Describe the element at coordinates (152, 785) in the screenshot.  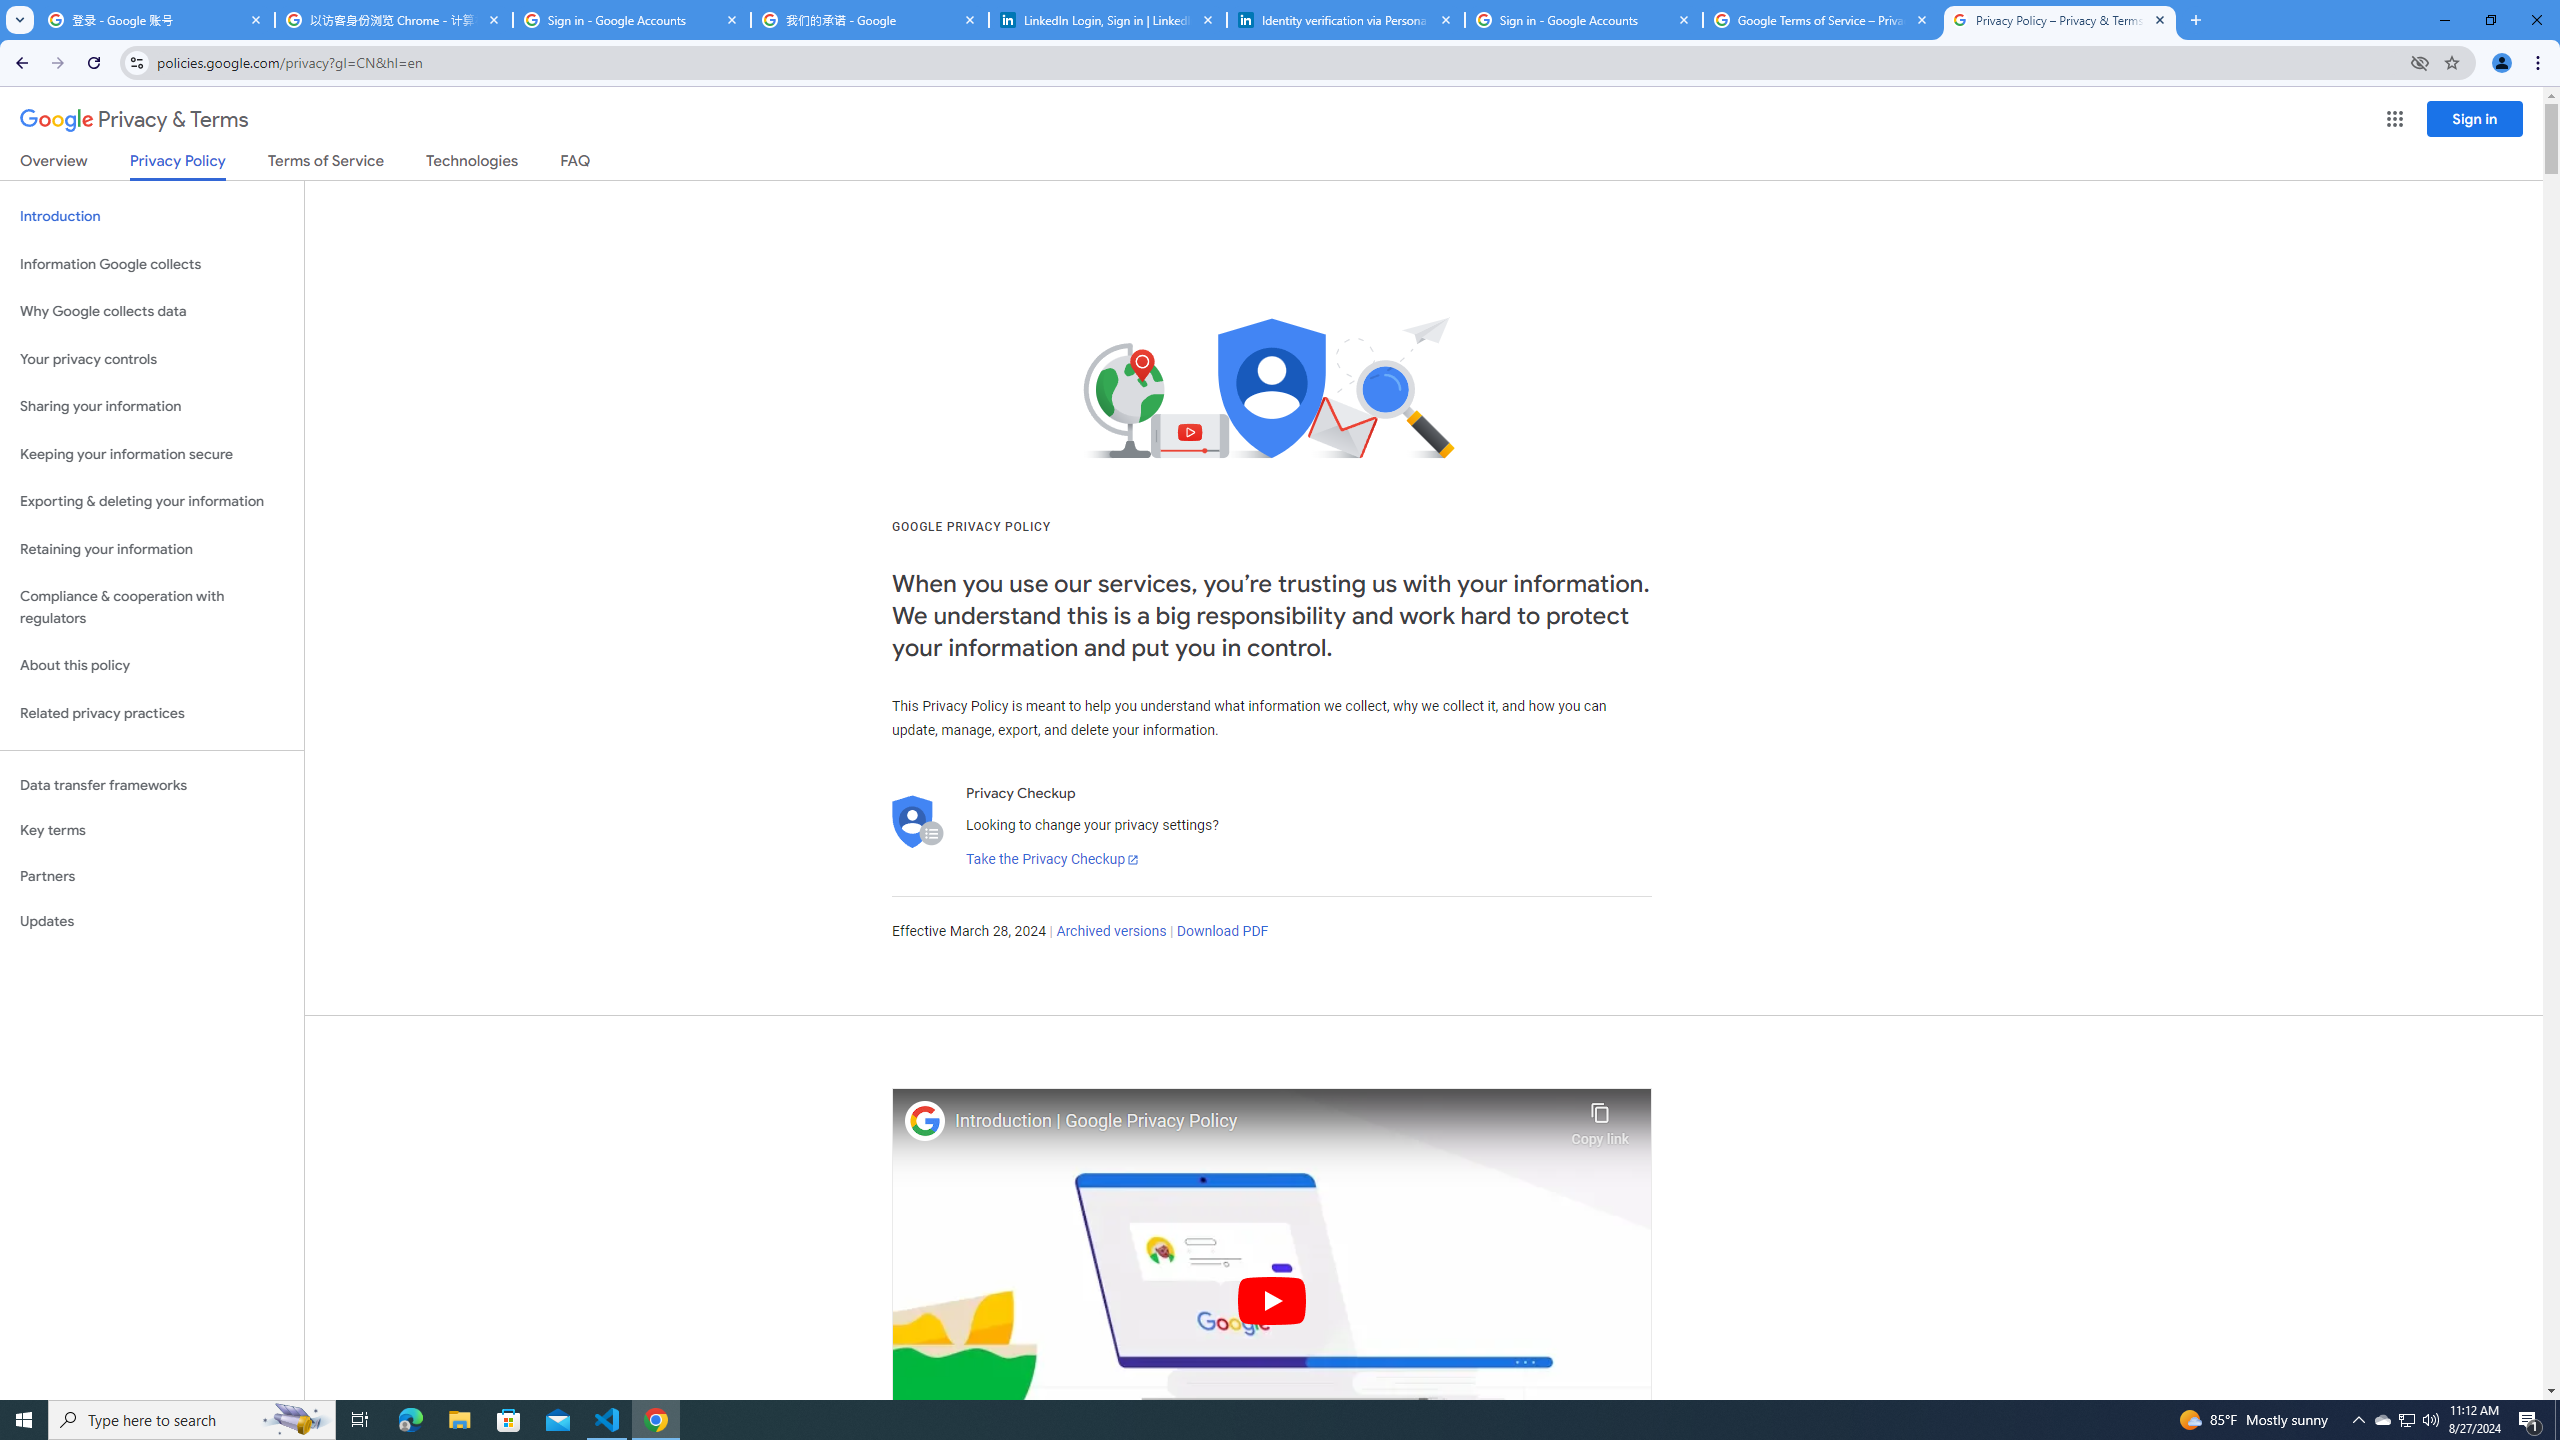
I see `Data transfer frameworks` at that location.